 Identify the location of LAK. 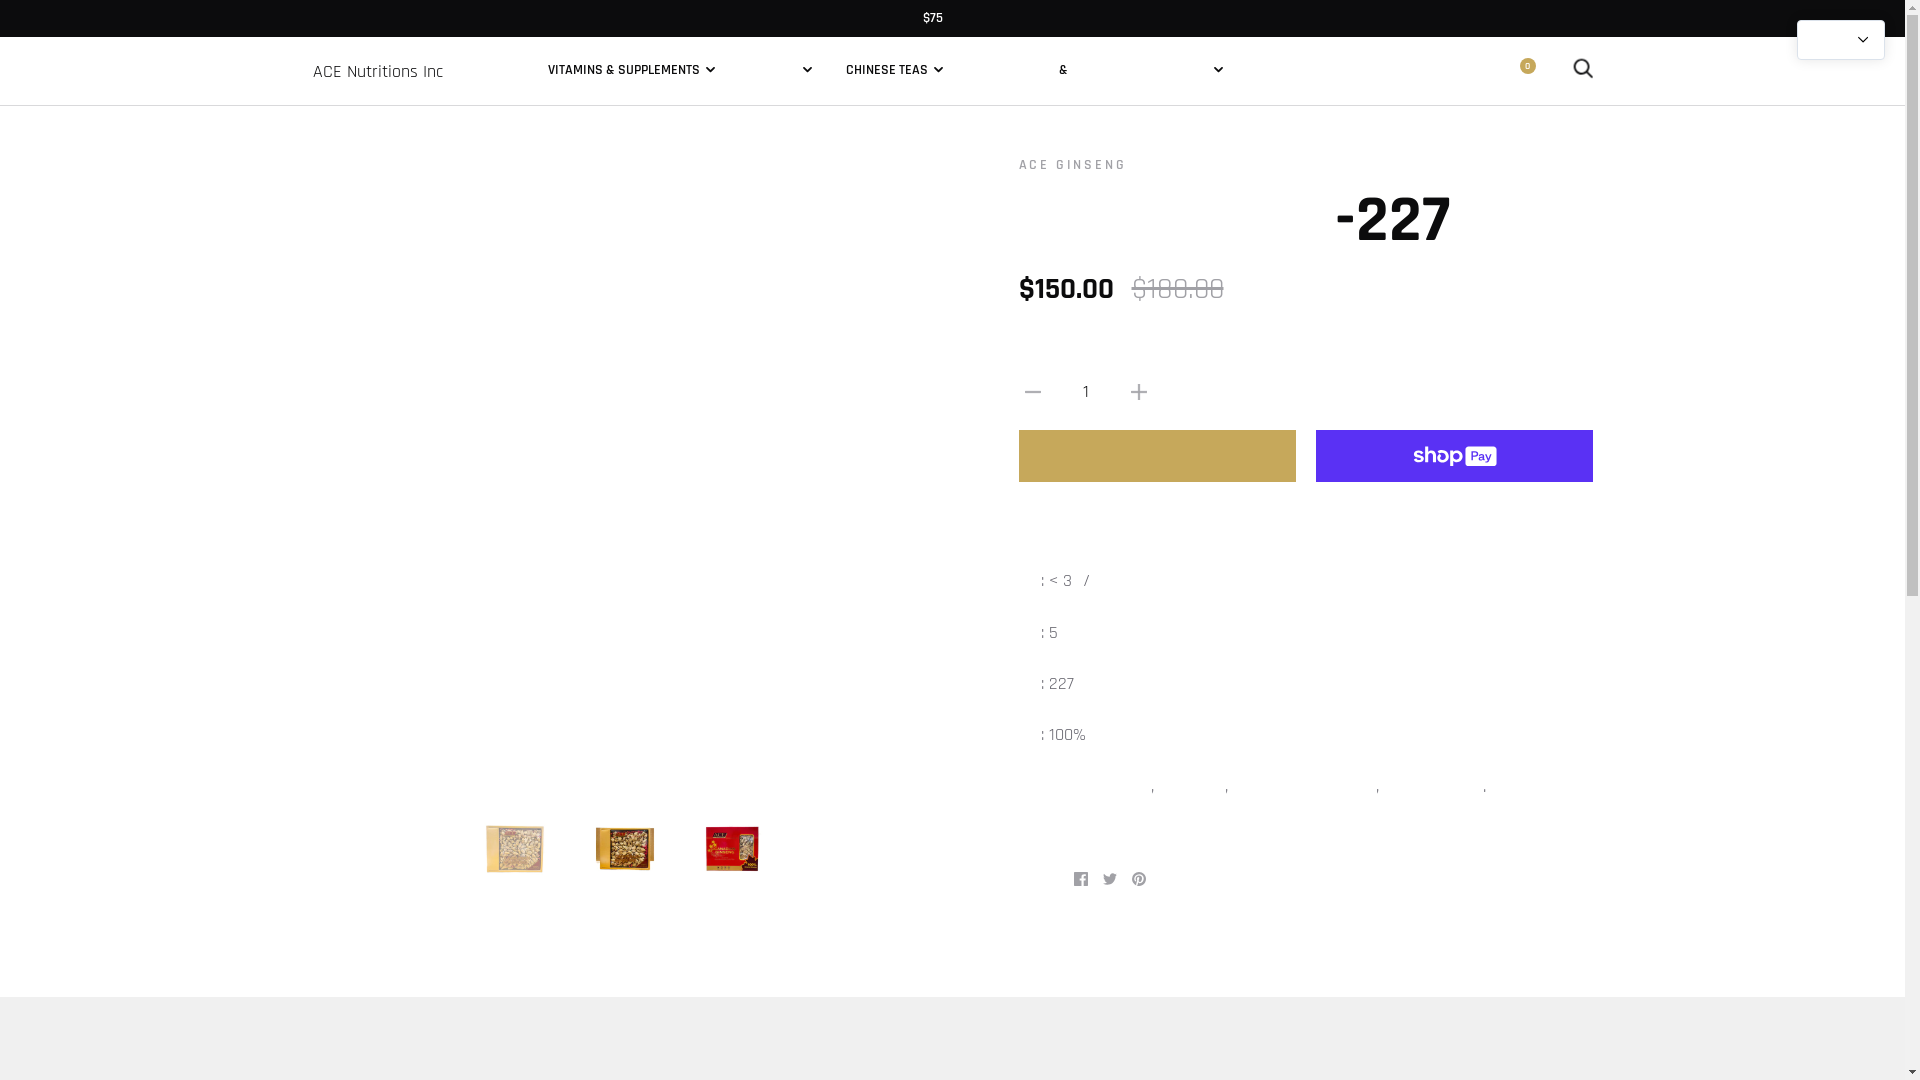
(400, 168).